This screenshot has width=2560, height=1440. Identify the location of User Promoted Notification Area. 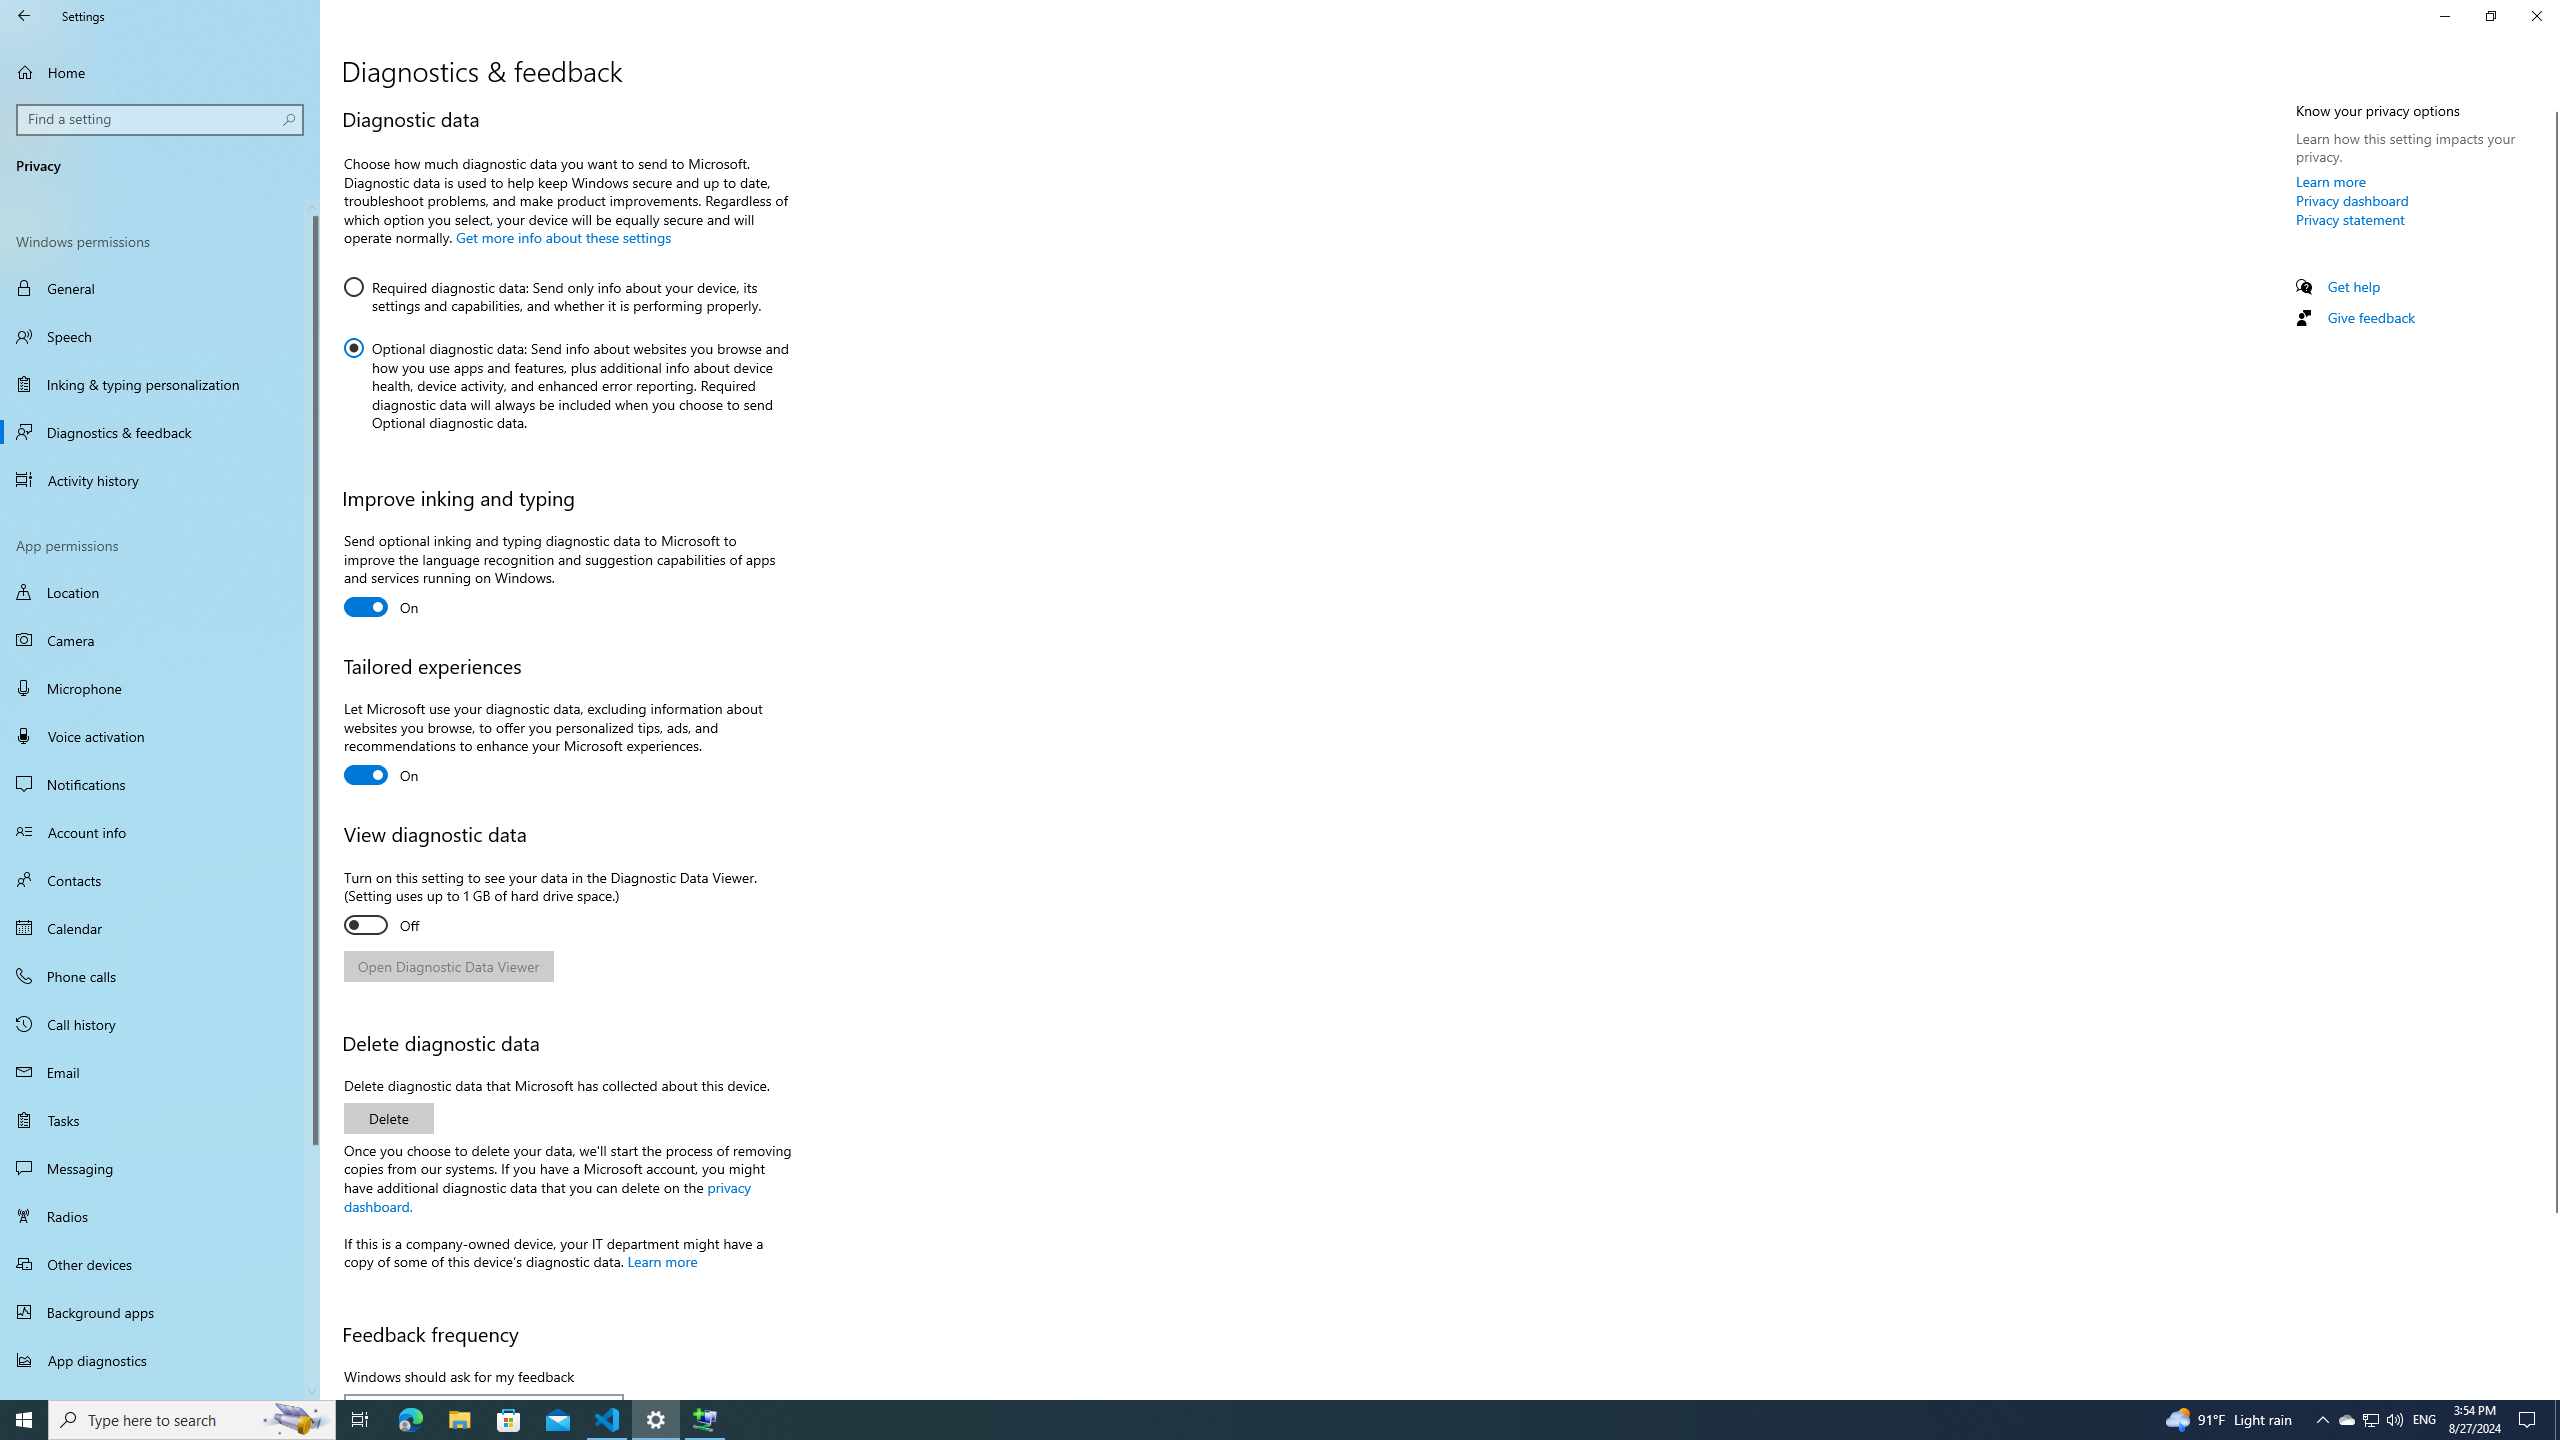
(2370, 1420).